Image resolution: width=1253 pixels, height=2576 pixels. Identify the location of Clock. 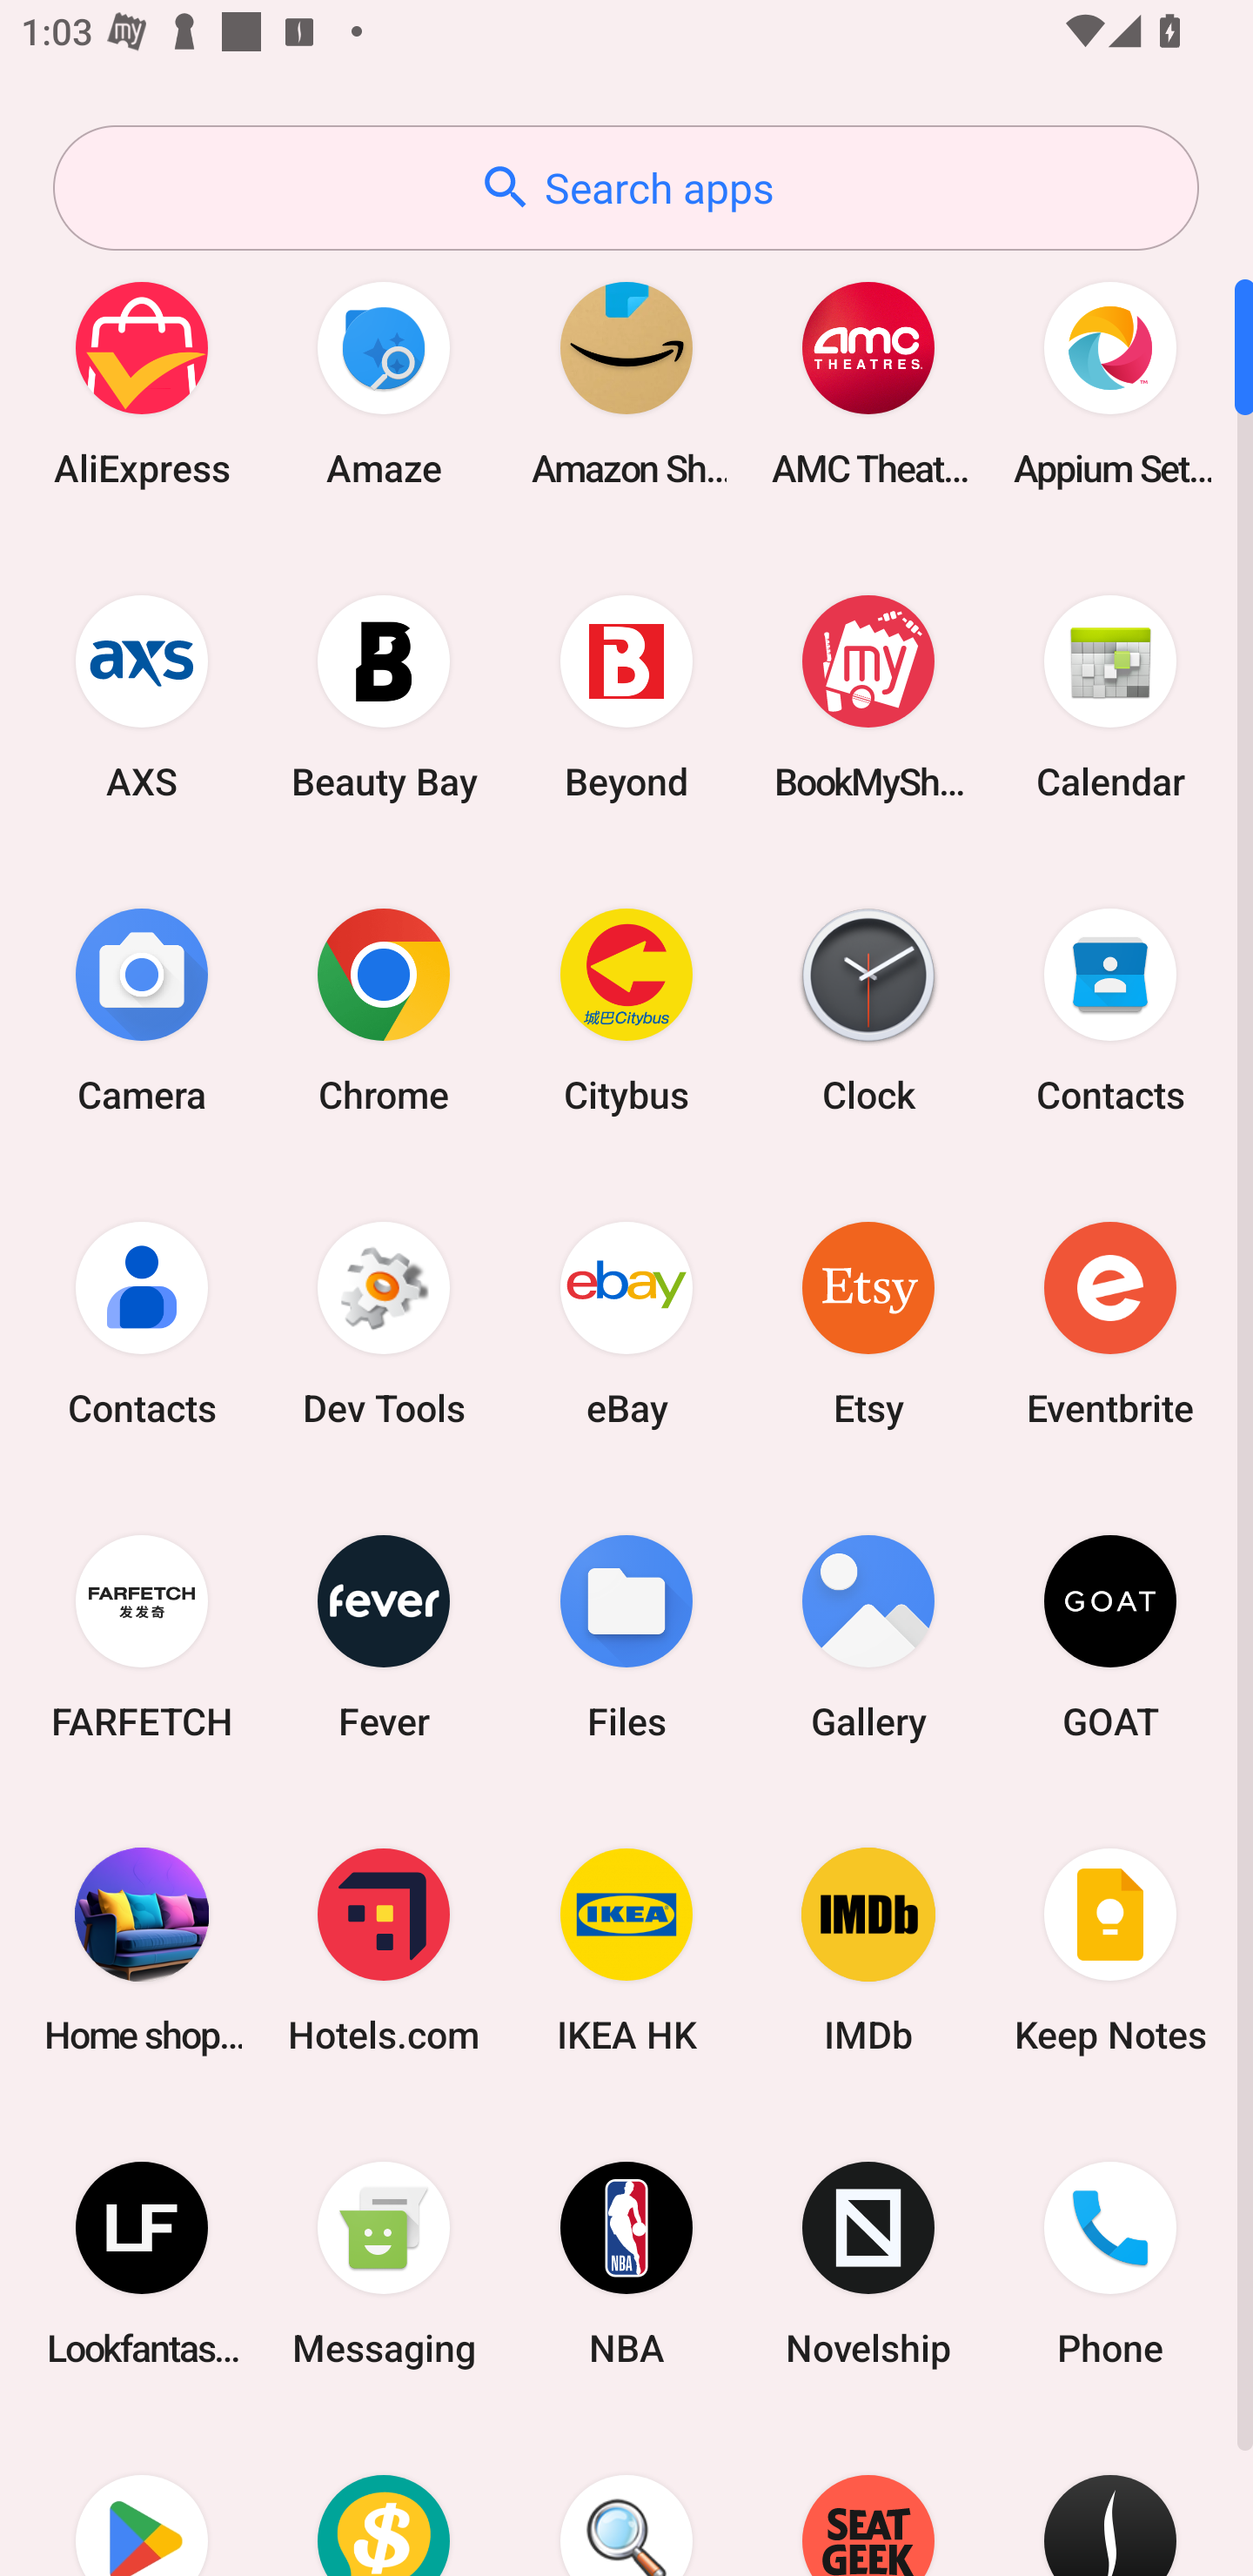
(868, 1010).